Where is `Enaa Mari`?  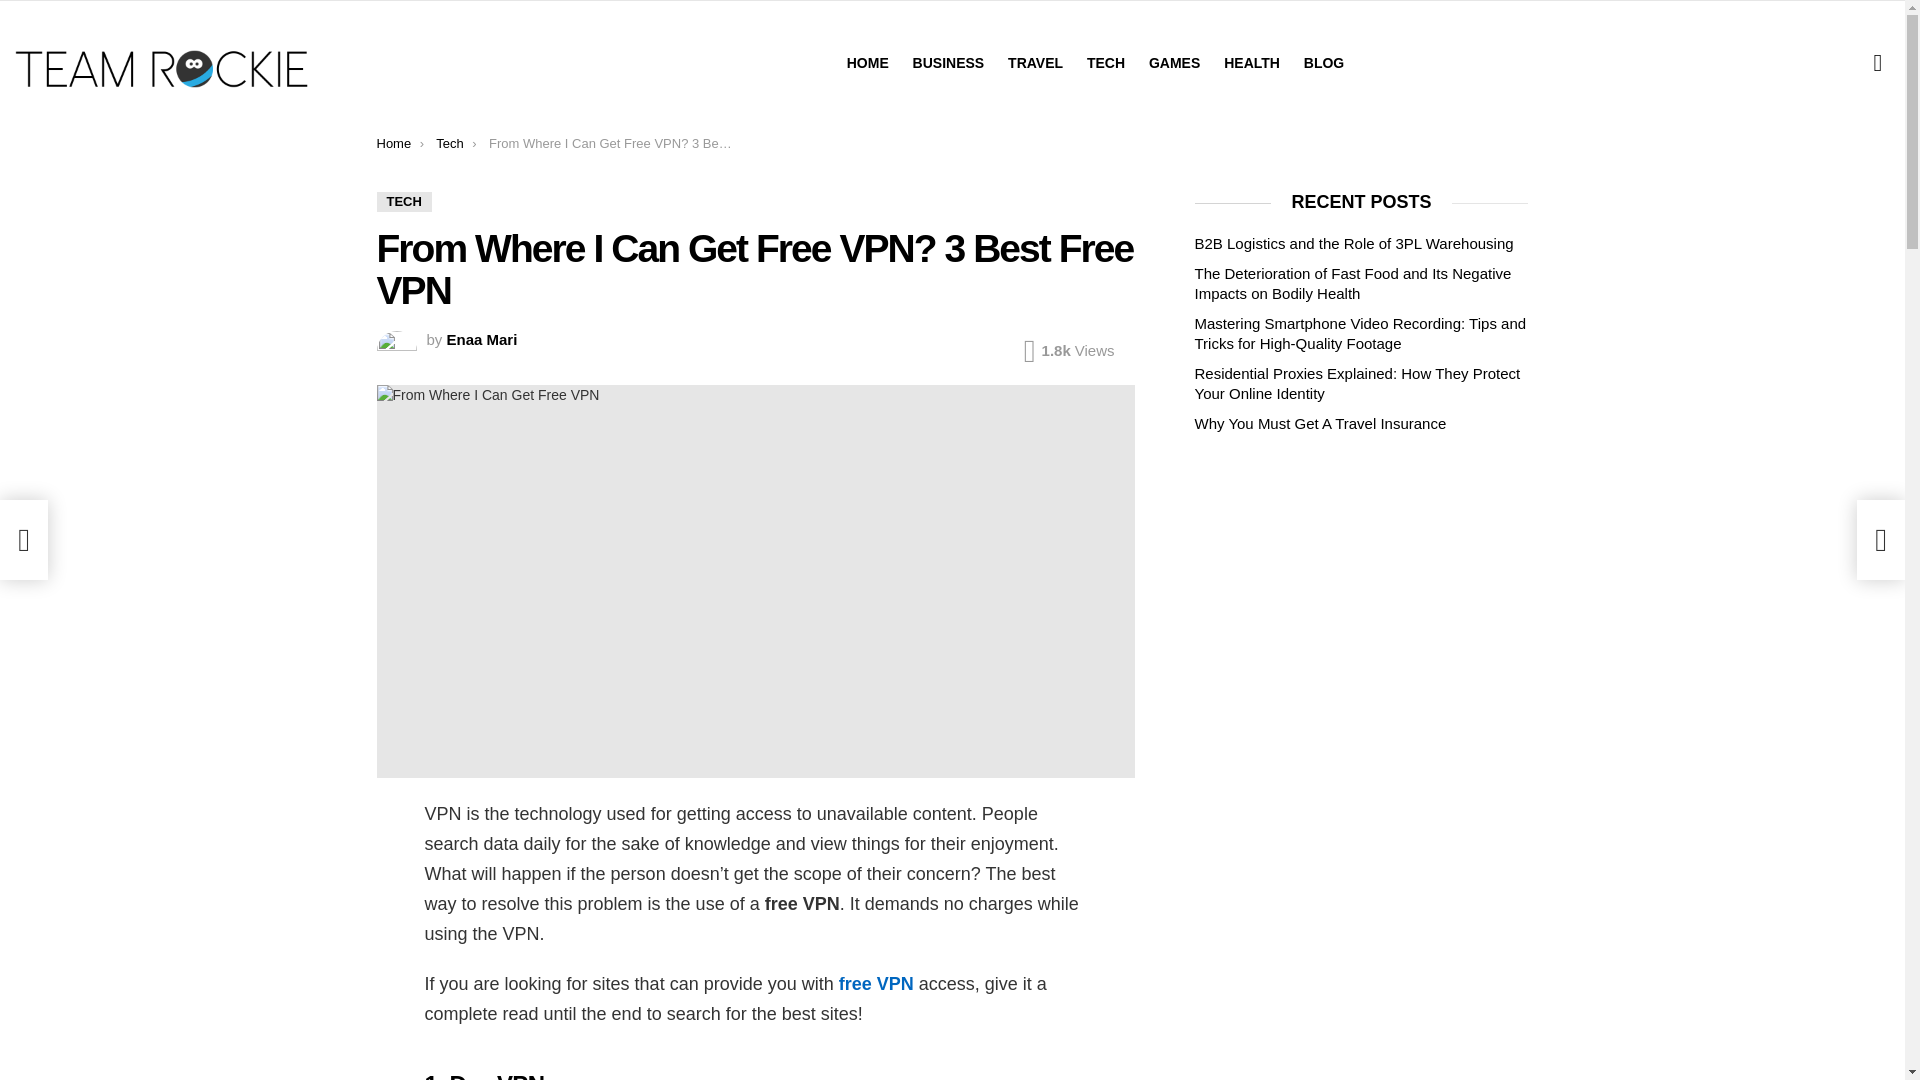
Enaa Mari is located at coordinates (482, 338).